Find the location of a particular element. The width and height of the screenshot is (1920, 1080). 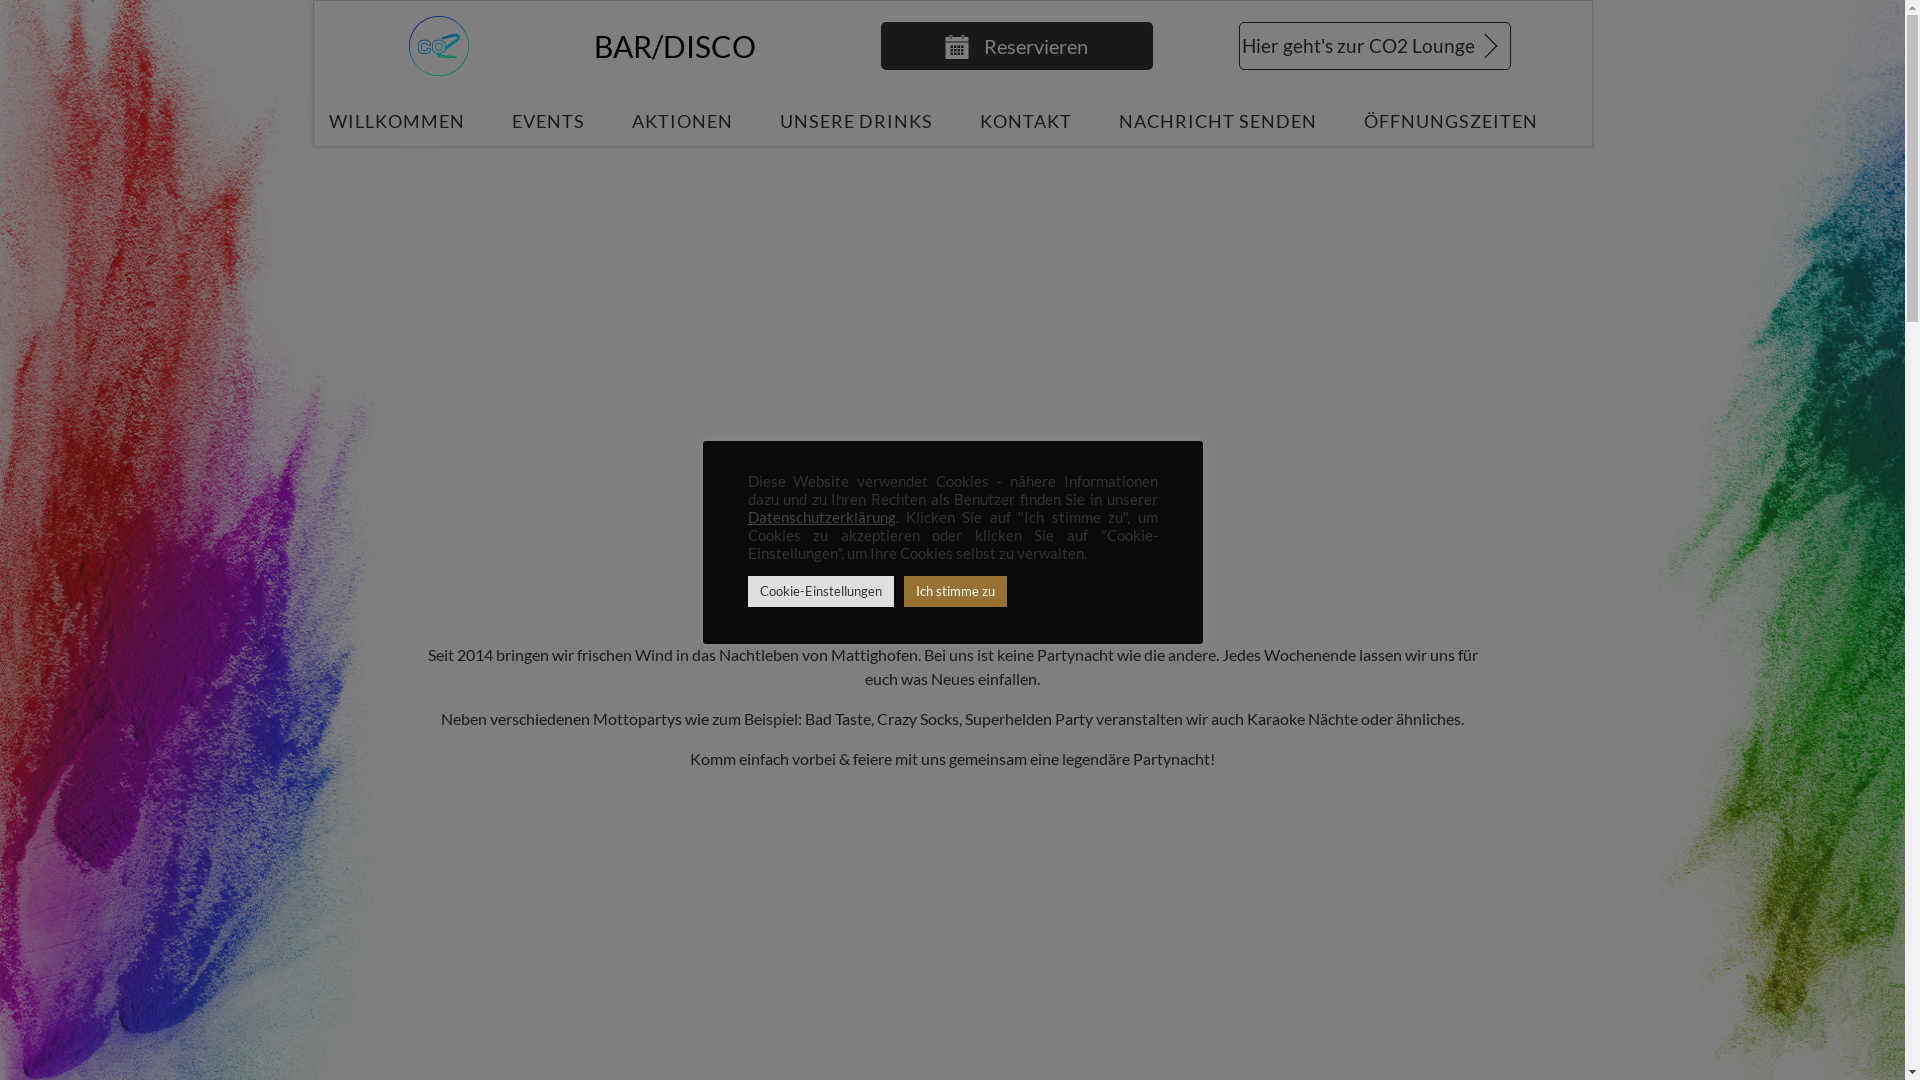

EVENTS is located at coordinates (548, 120).